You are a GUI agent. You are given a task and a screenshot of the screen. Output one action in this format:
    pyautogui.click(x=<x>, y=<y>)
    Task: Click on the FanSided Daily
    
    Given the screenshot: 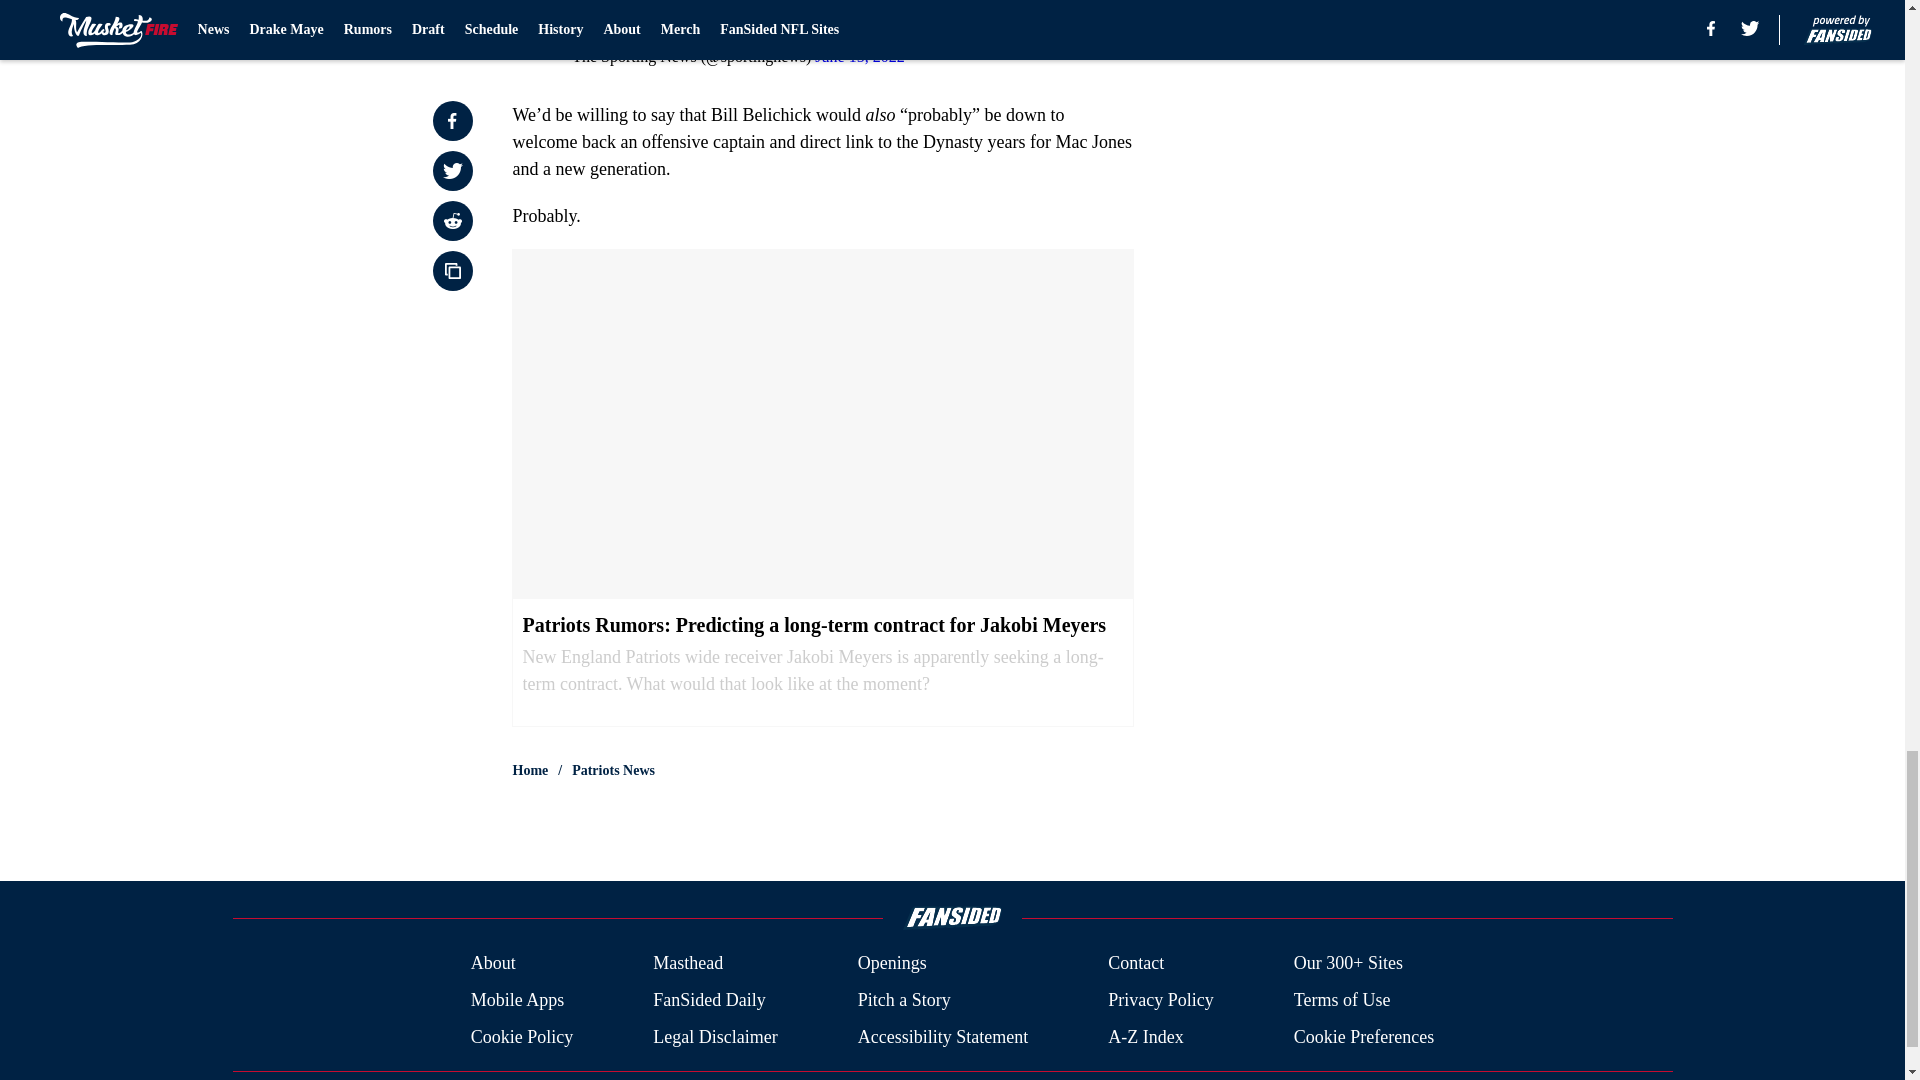 What is the action you would take?
    pyautogui.click(x=709, y=1000)
    